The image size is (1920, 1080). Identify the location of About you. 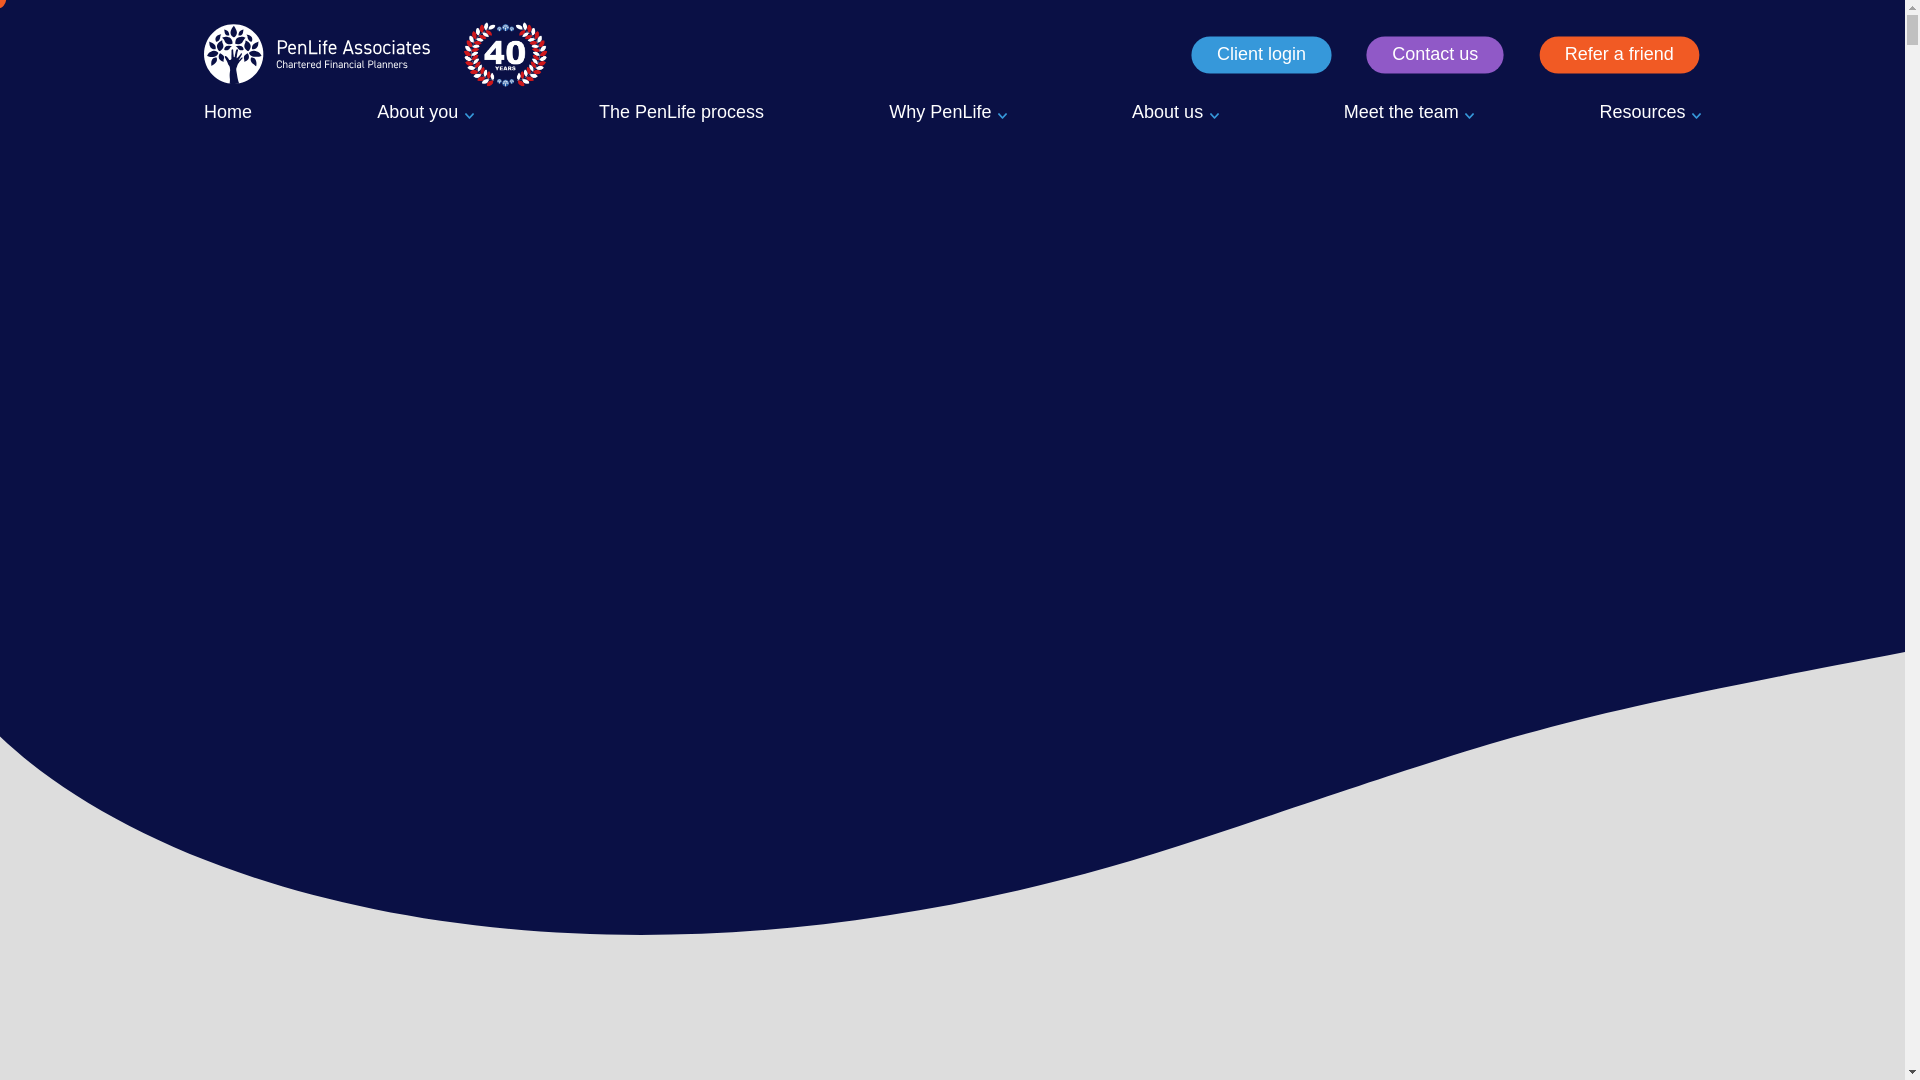
(424, 113).